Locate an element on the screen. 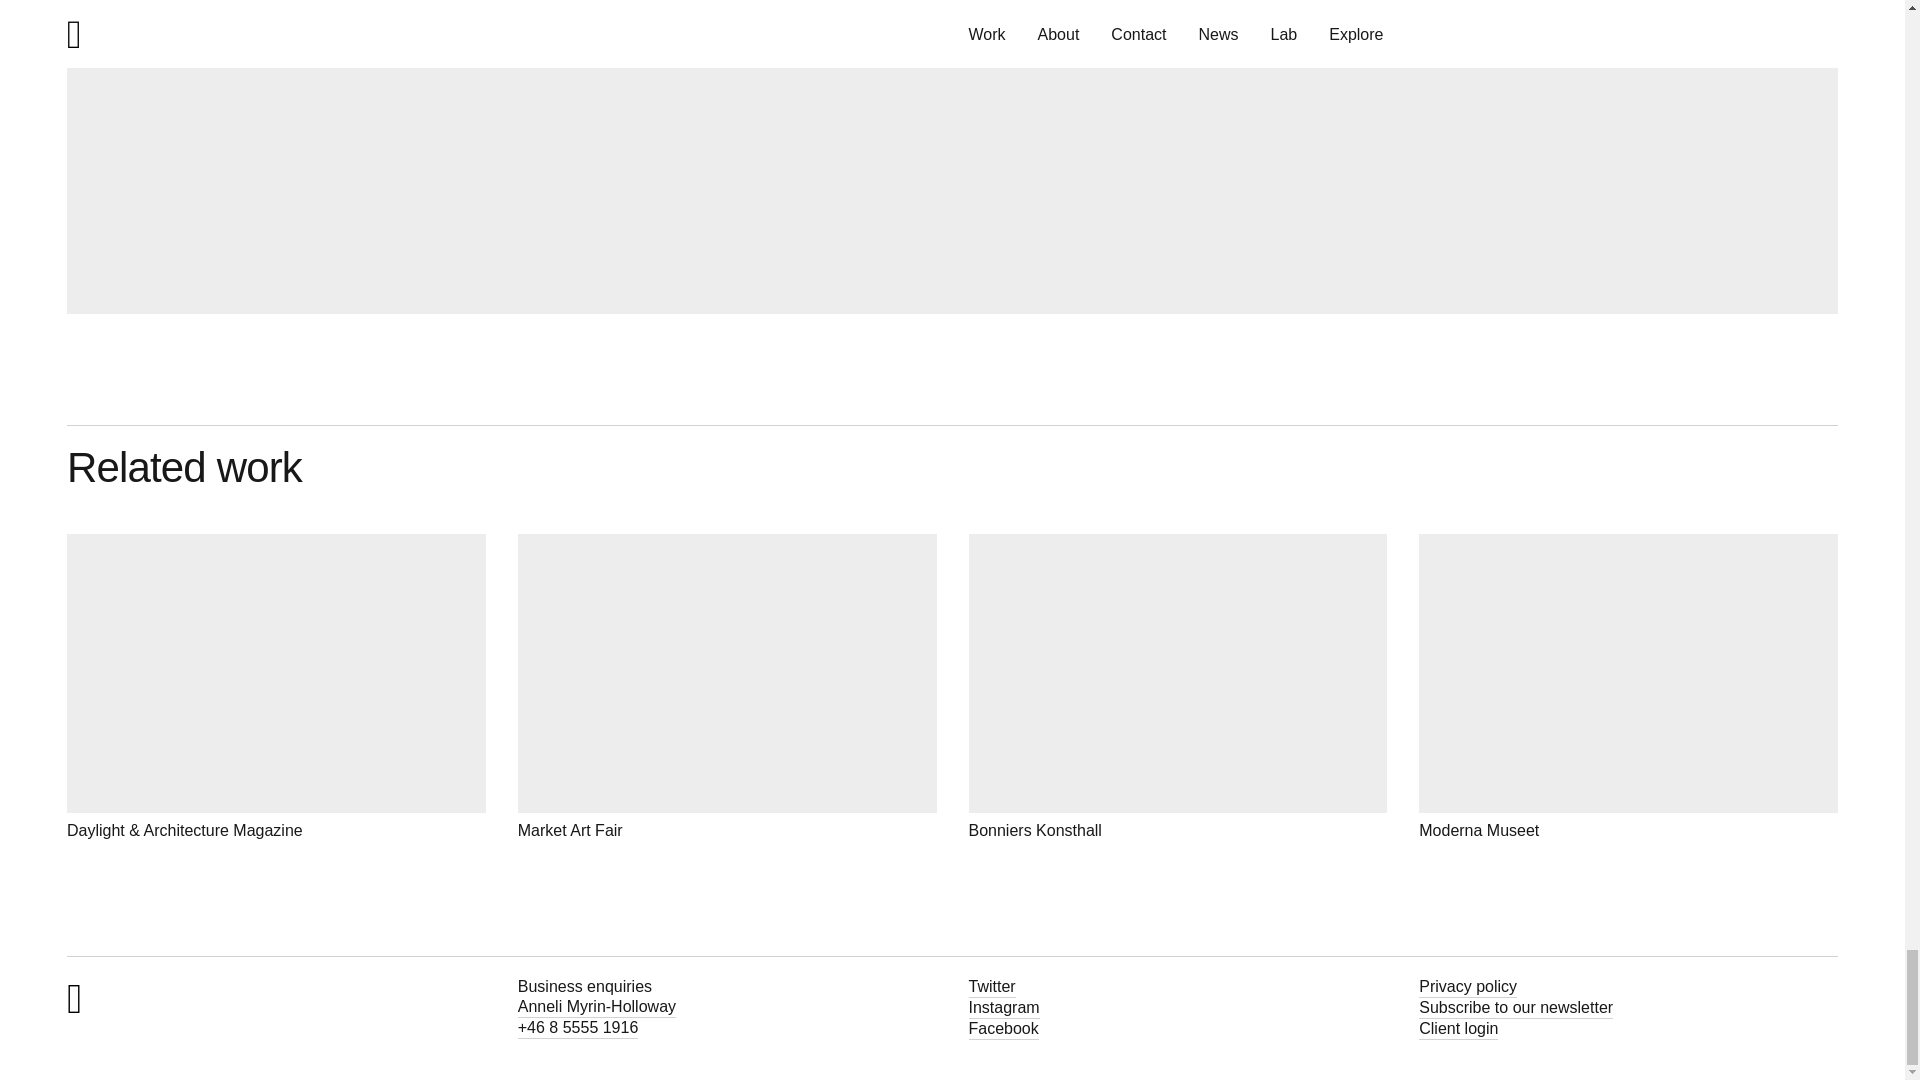  Anneli Myrin-Holloway is located at coordinates (596, 1007).